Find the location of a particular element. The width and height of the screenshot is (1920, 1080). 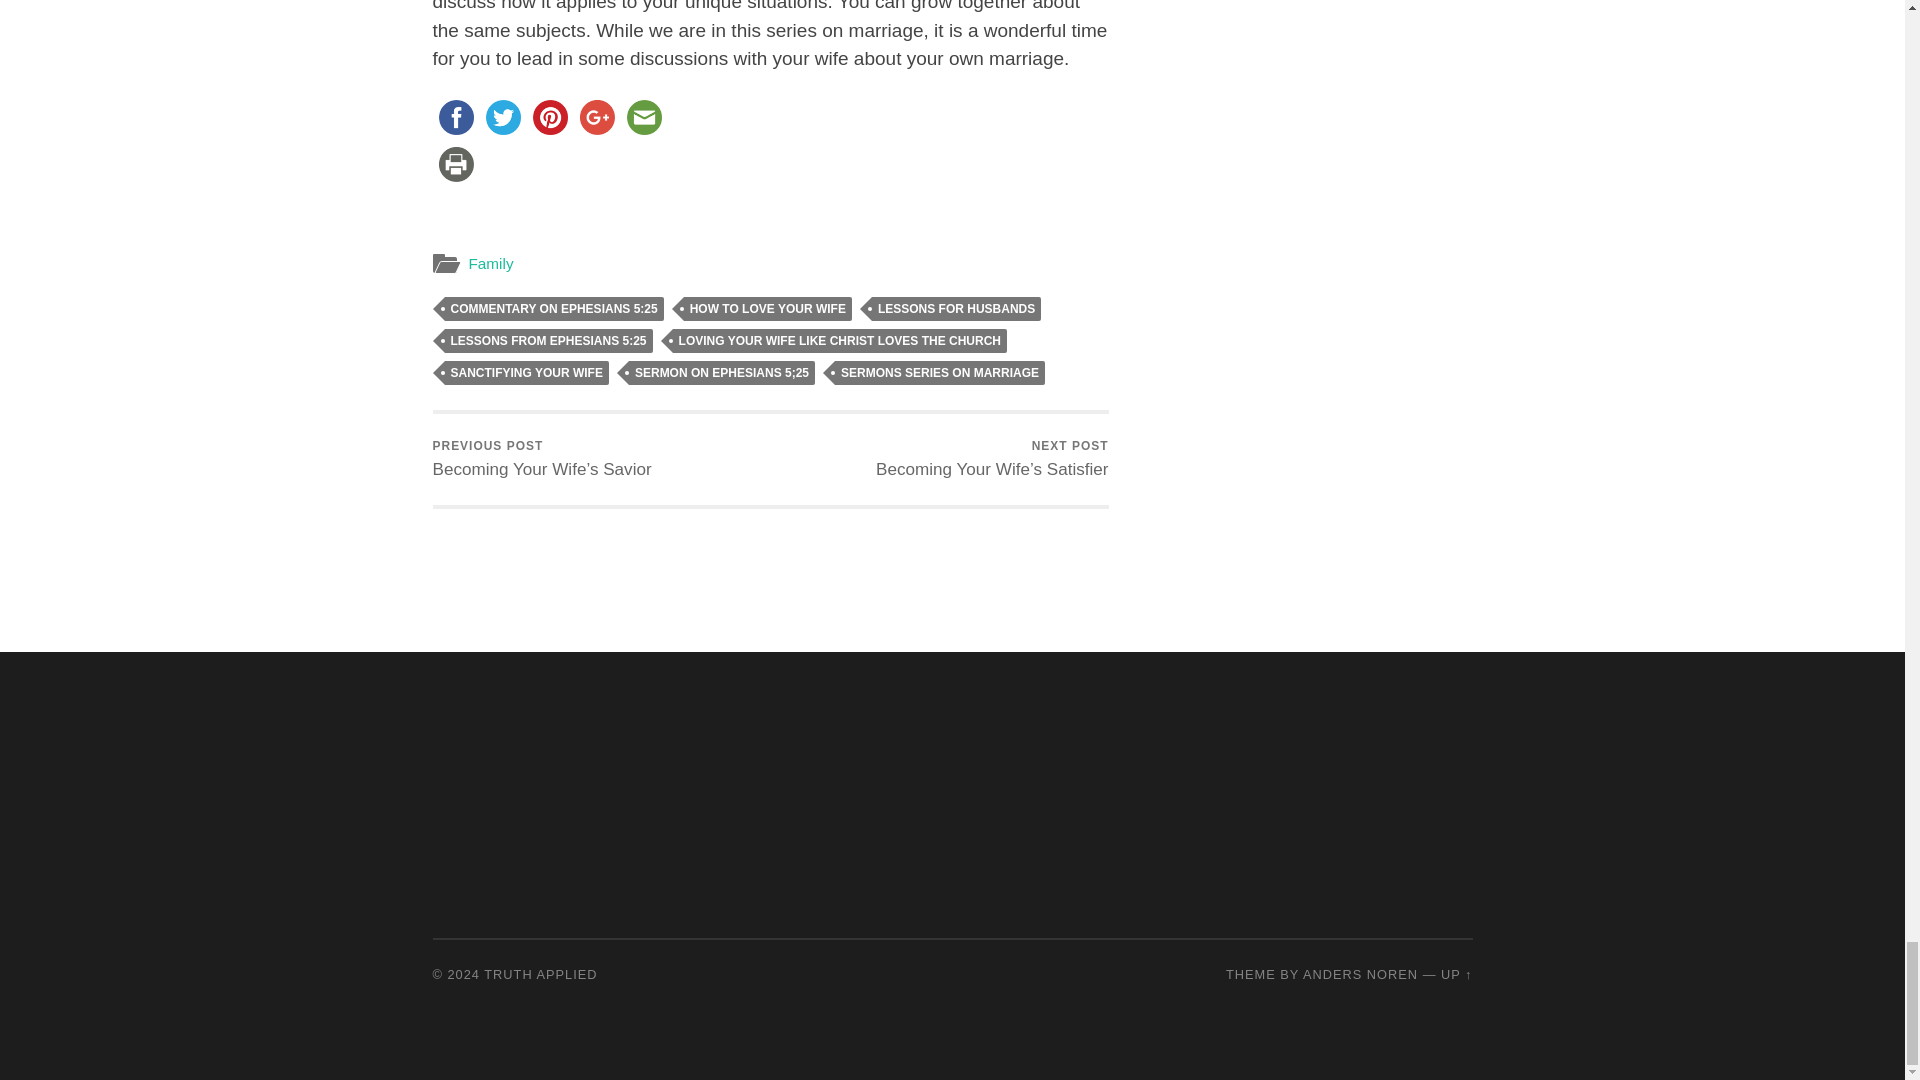

email is located at coordinates (643, 117).